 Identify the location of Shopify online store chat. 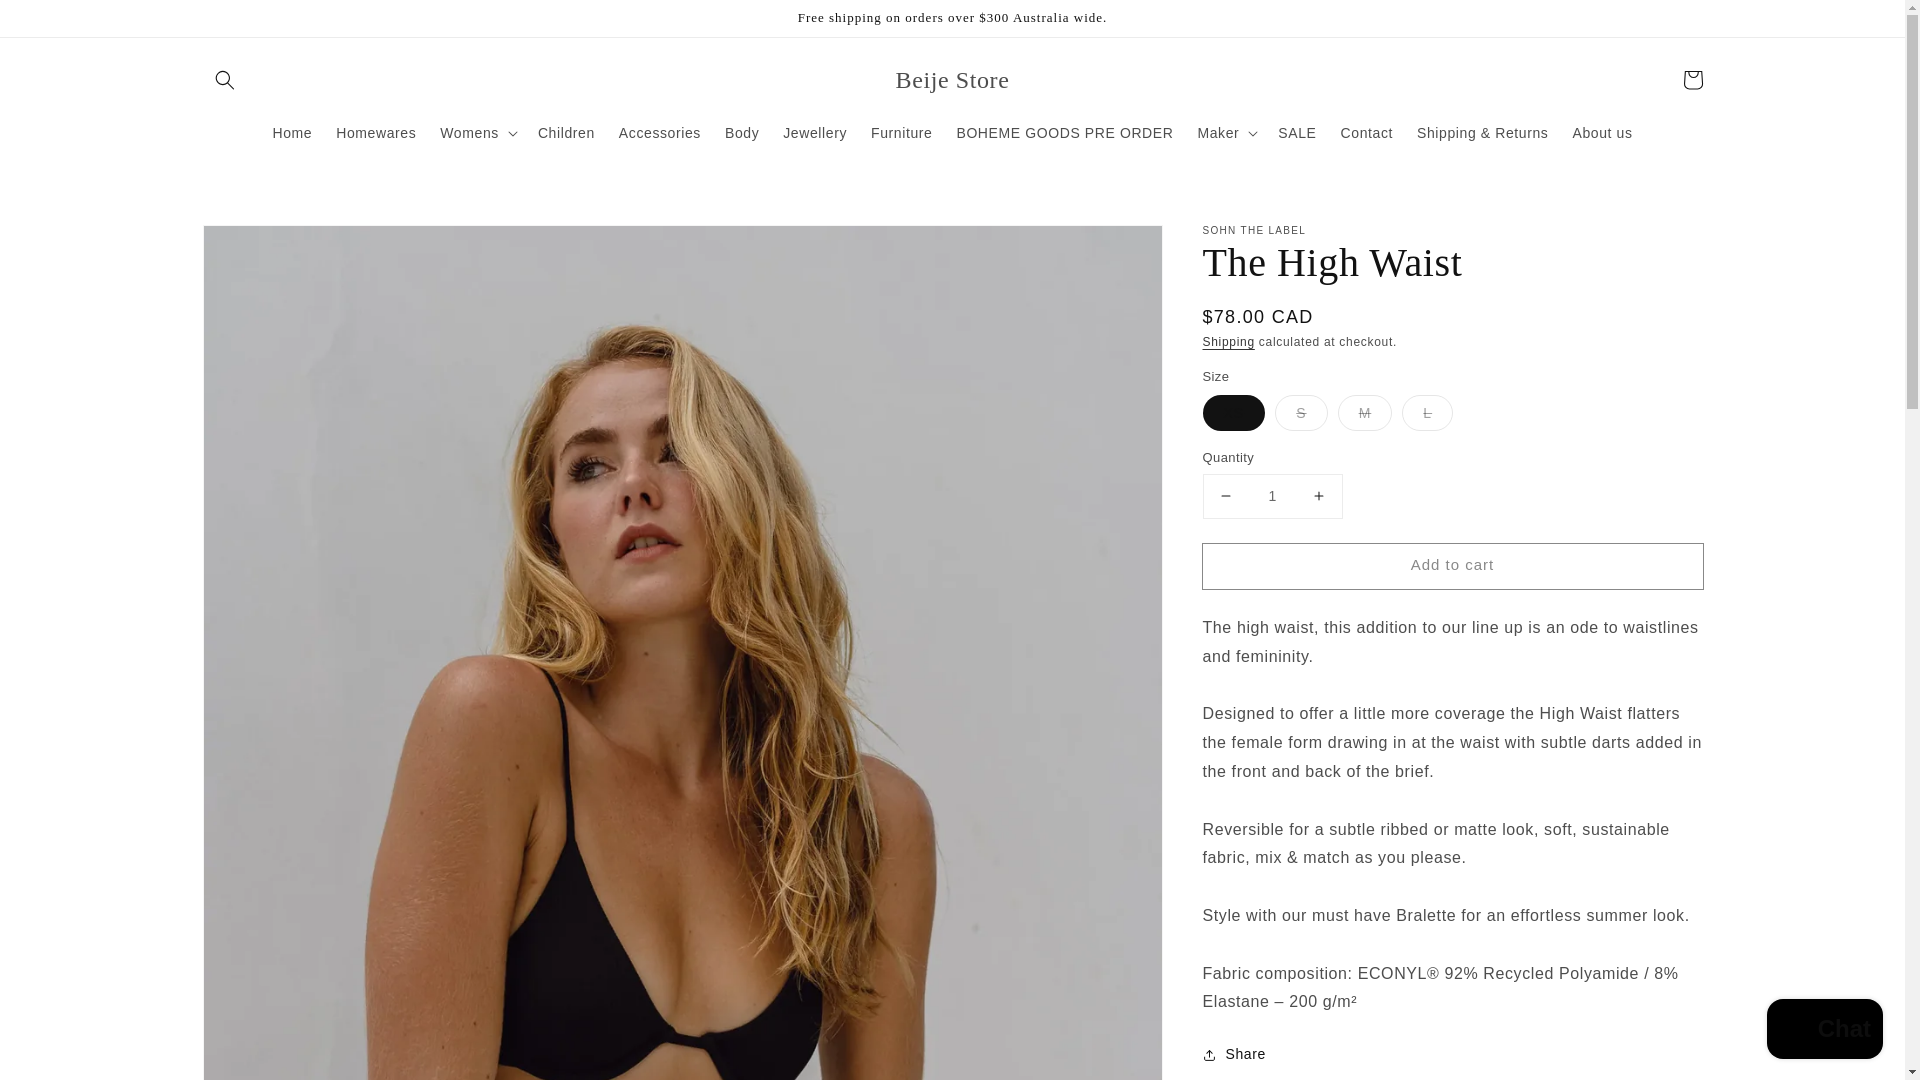
(1824, 1031).